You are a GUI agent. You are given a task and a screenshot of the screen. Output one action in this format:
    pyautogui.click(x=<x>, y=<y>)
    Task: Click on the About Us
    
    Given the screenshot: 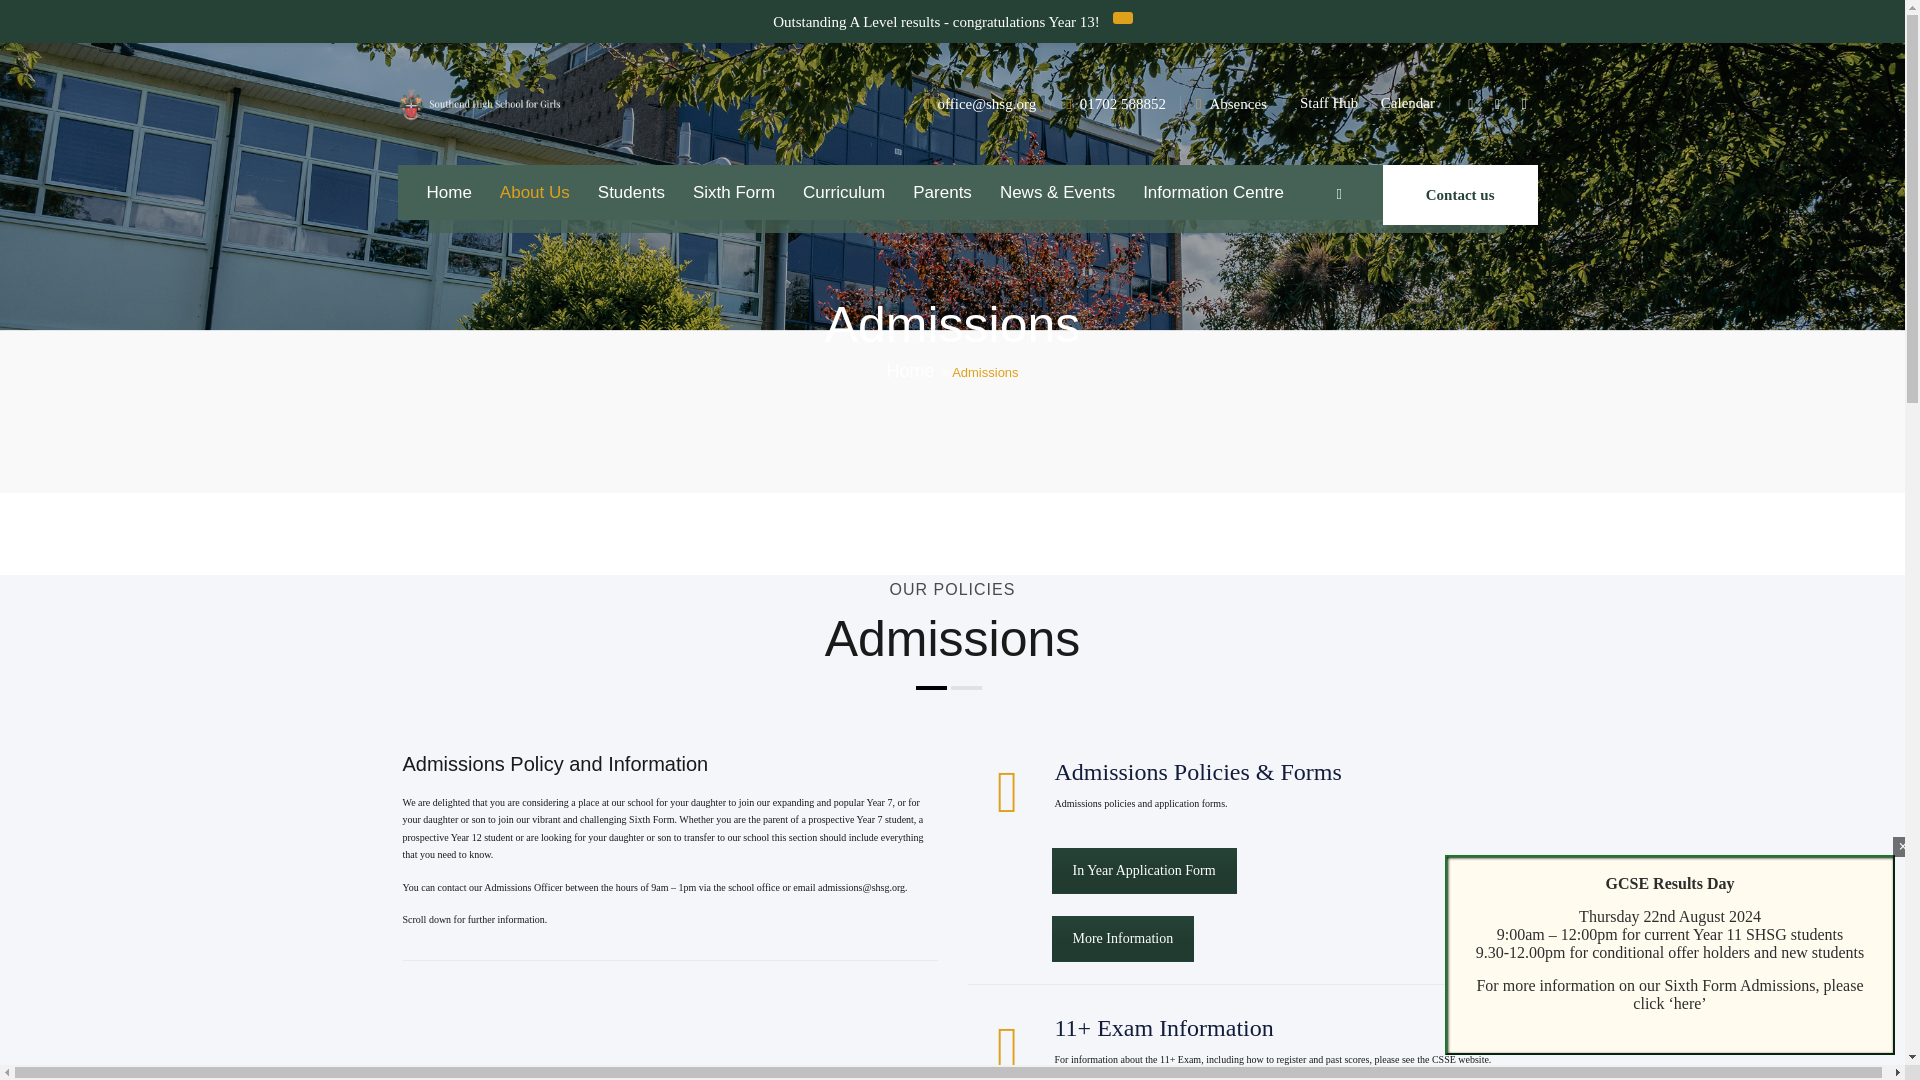 What is the action you would take?
    pyautogui.click(x=534, y=192)
    